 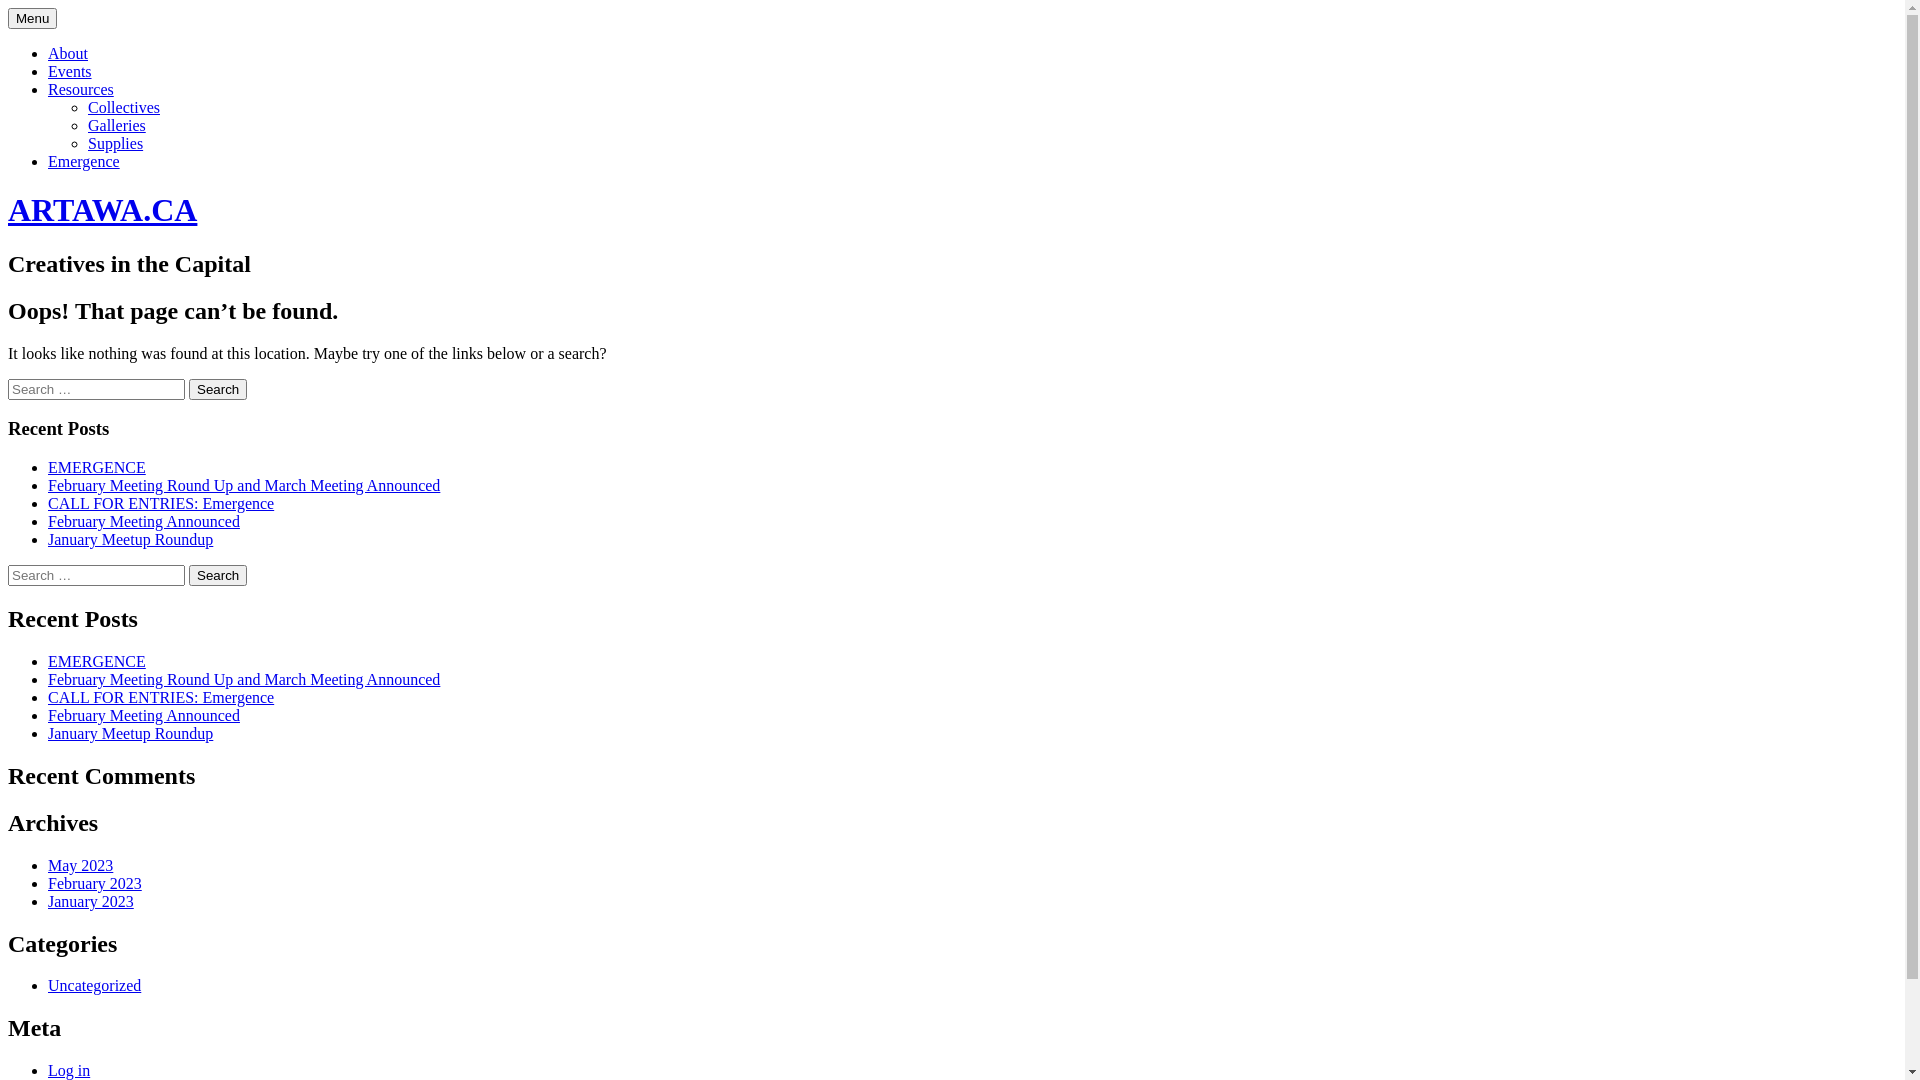 What do you see at coordinates (161, 504) in the screenshot?
I see `CALL FOR ENTRIES: Emergence` at bounding box center [161, 504].